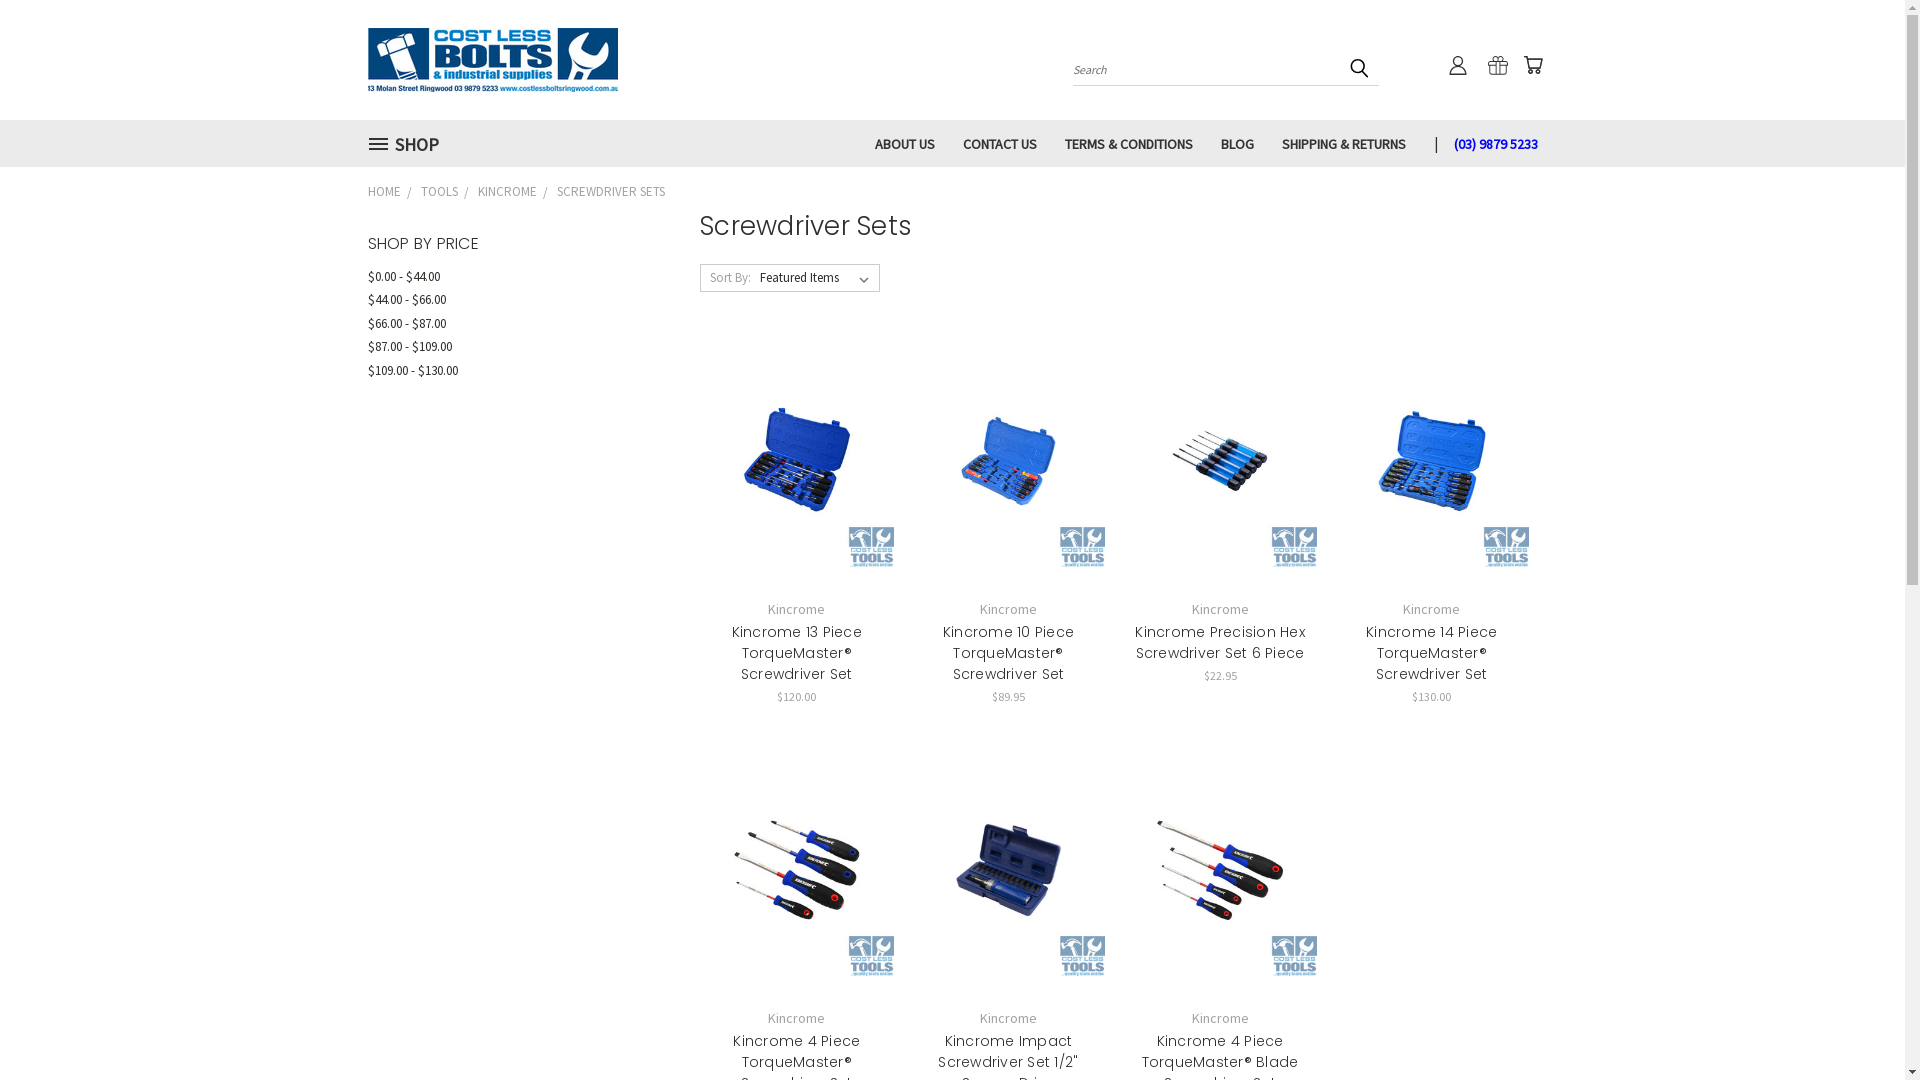 The height and width of the screenshot is (1080, 1920). What do you see at coordinates (905, 142) in the screenshot?
I see `ABOUT US` at bounding box center [905, 142].